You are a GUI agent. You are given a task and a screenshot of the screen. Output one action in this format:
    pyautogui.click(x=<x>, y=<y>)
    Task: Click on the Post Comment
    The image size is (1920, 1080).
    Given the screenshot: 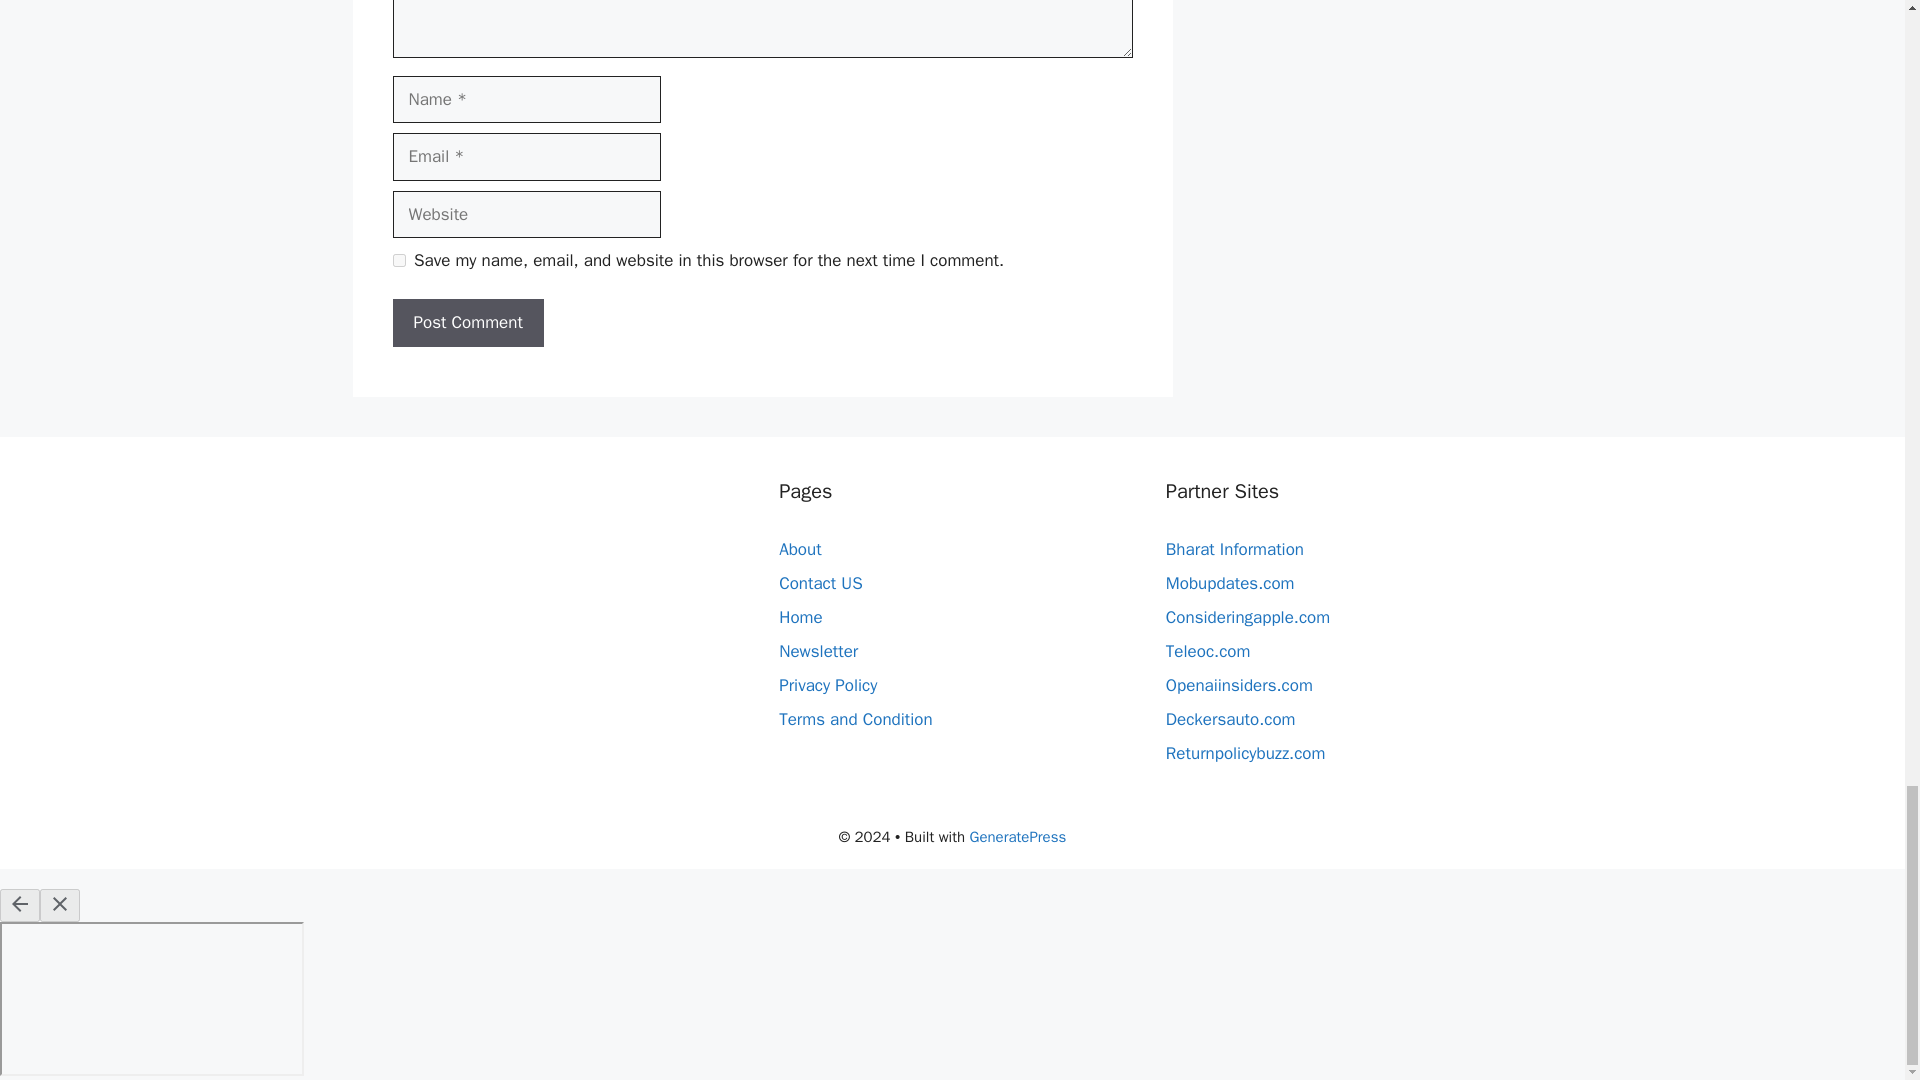 What is the action you would take?
    pyautogui.click(x=467, y=322)
    